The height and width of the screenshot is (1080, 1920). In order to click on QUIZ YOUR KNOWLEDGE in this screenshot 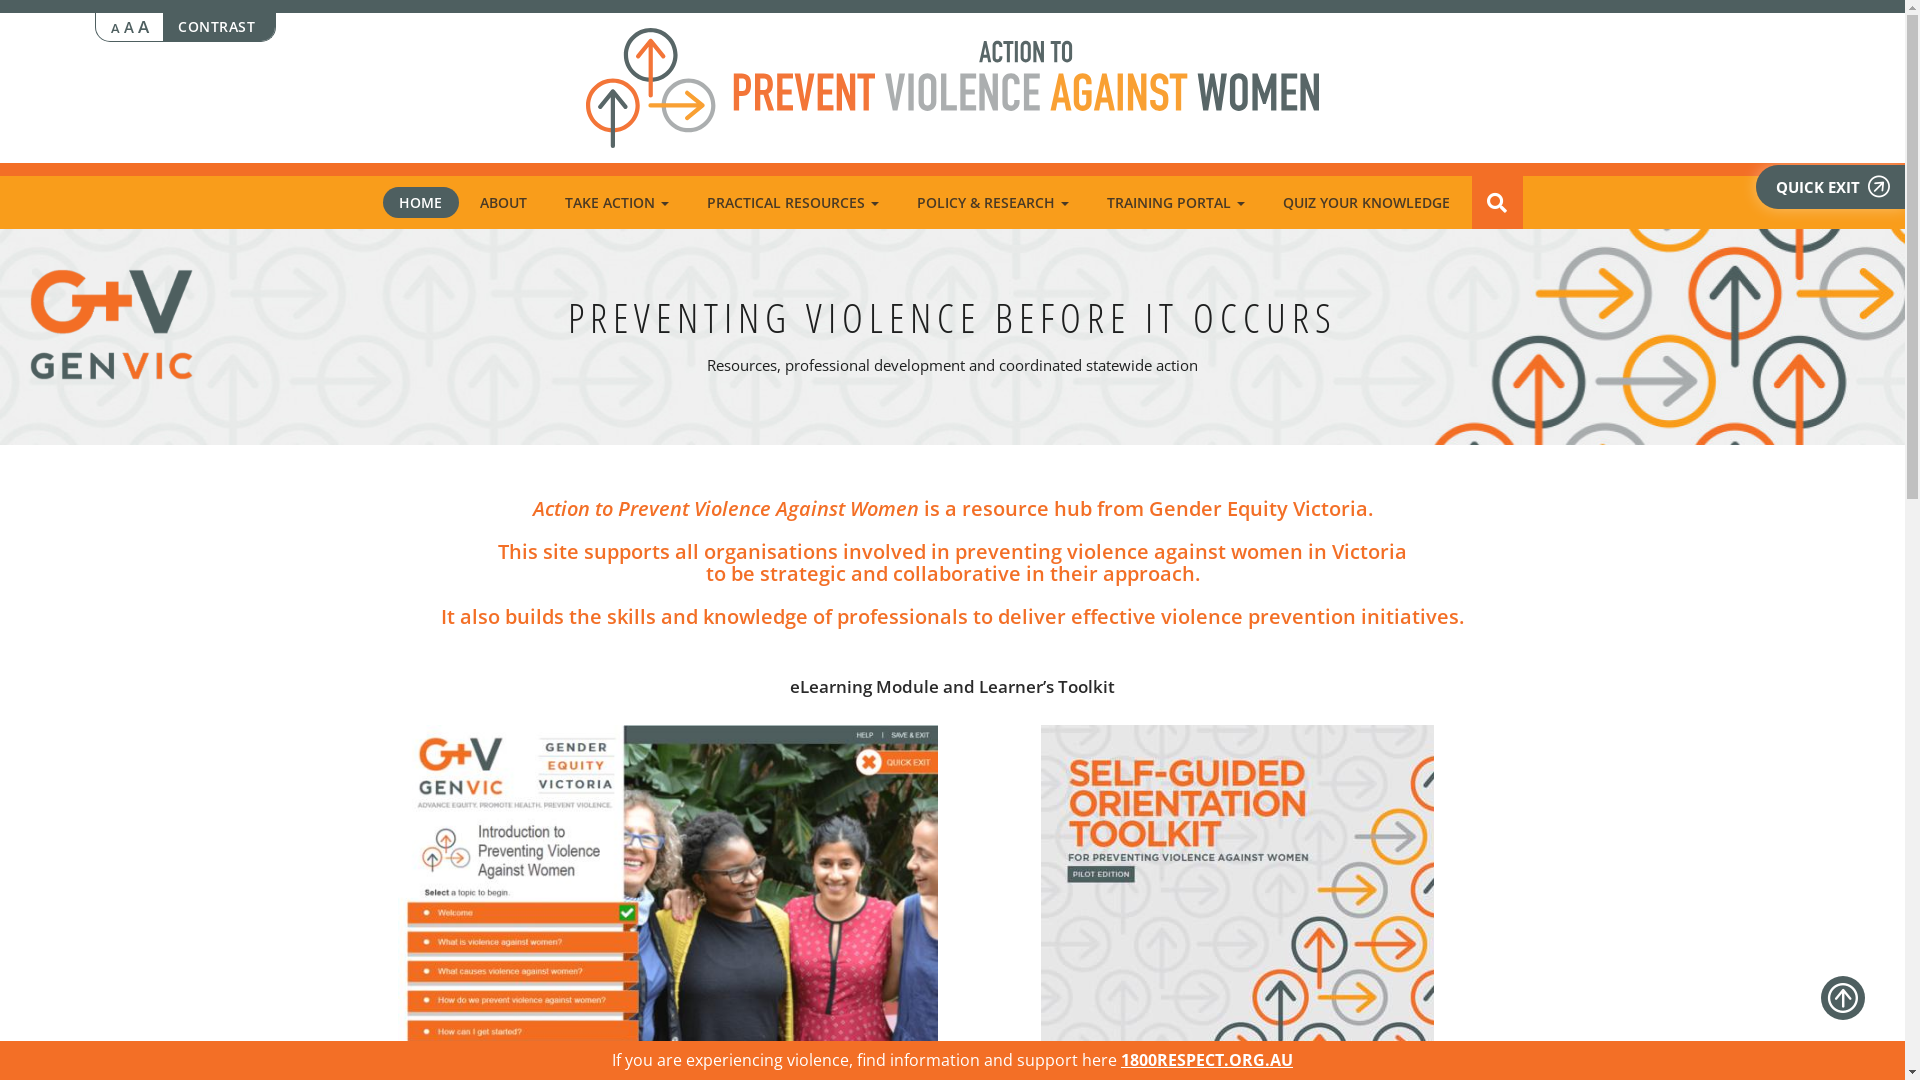, I will do `click(1366, 202)`.